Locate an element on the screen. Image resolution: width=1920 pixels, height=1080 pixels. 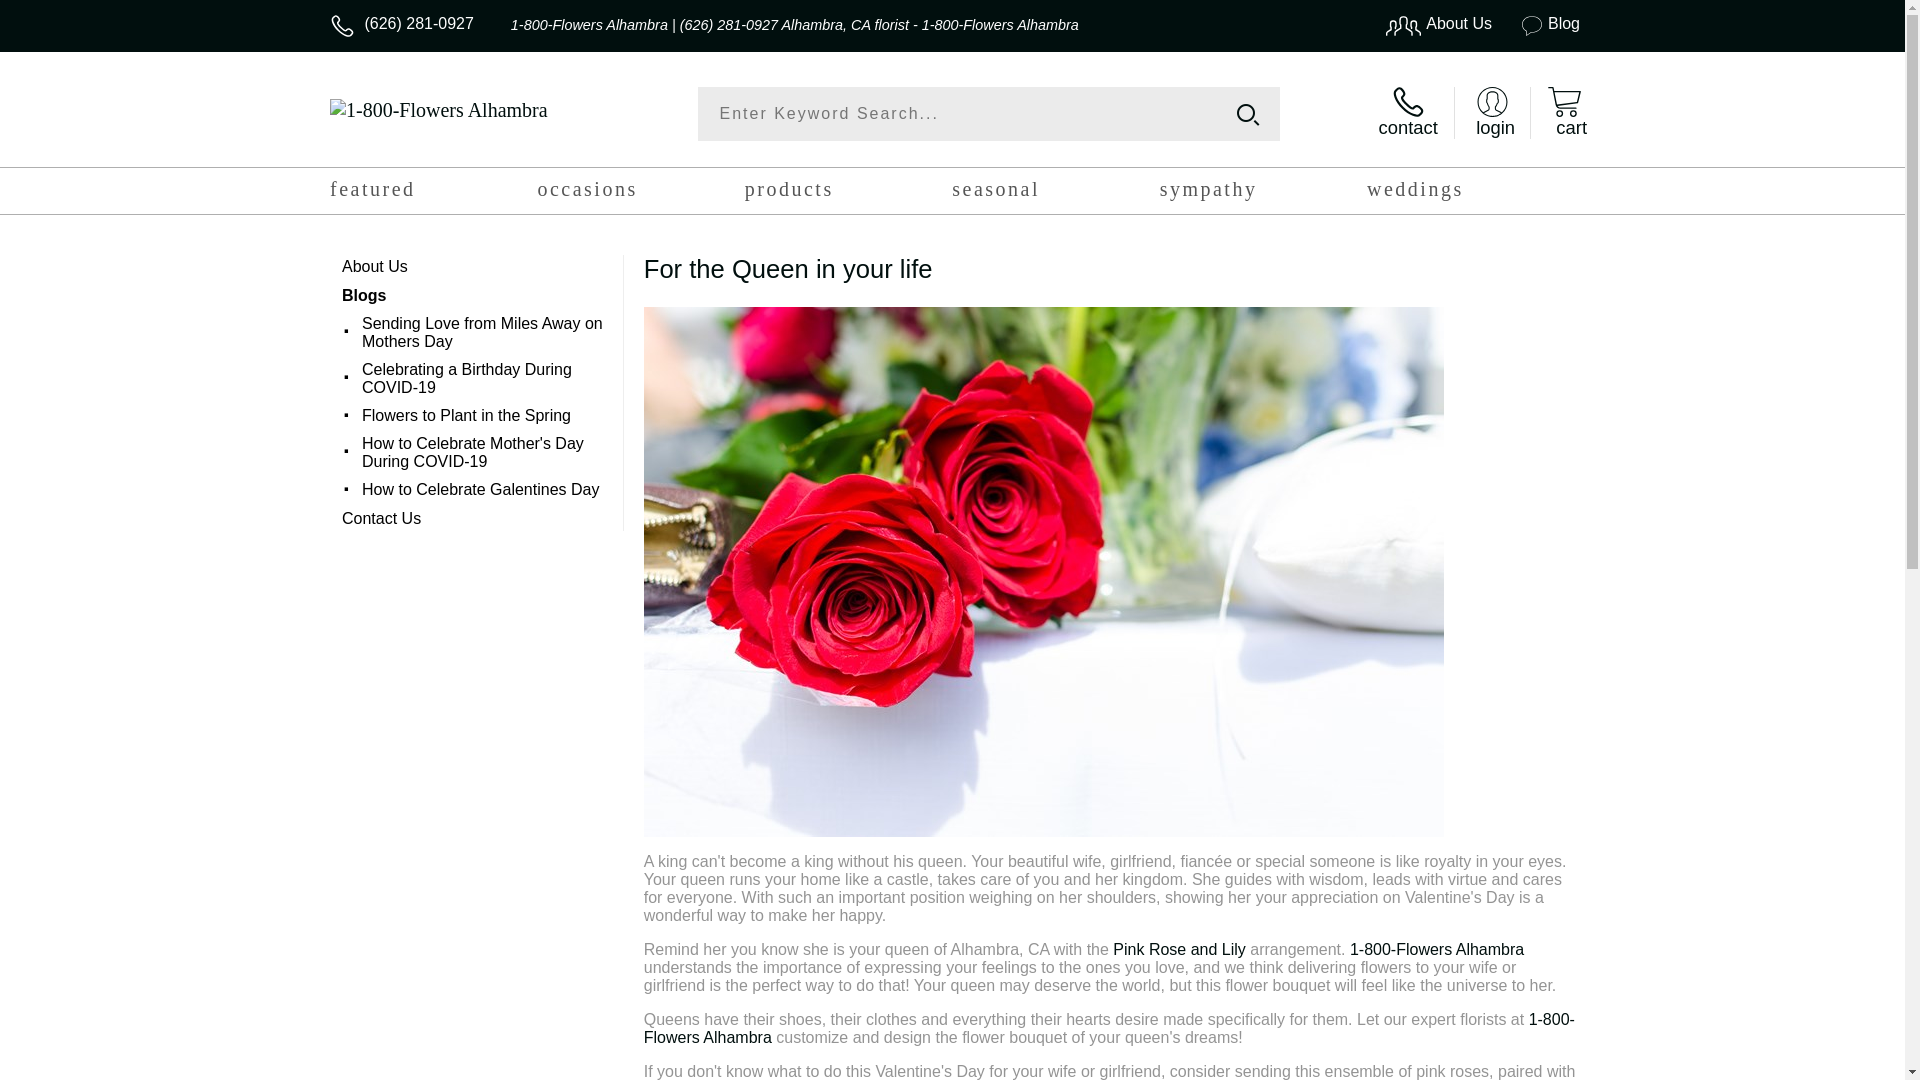
Blogs is located at coordinates (474, 296).